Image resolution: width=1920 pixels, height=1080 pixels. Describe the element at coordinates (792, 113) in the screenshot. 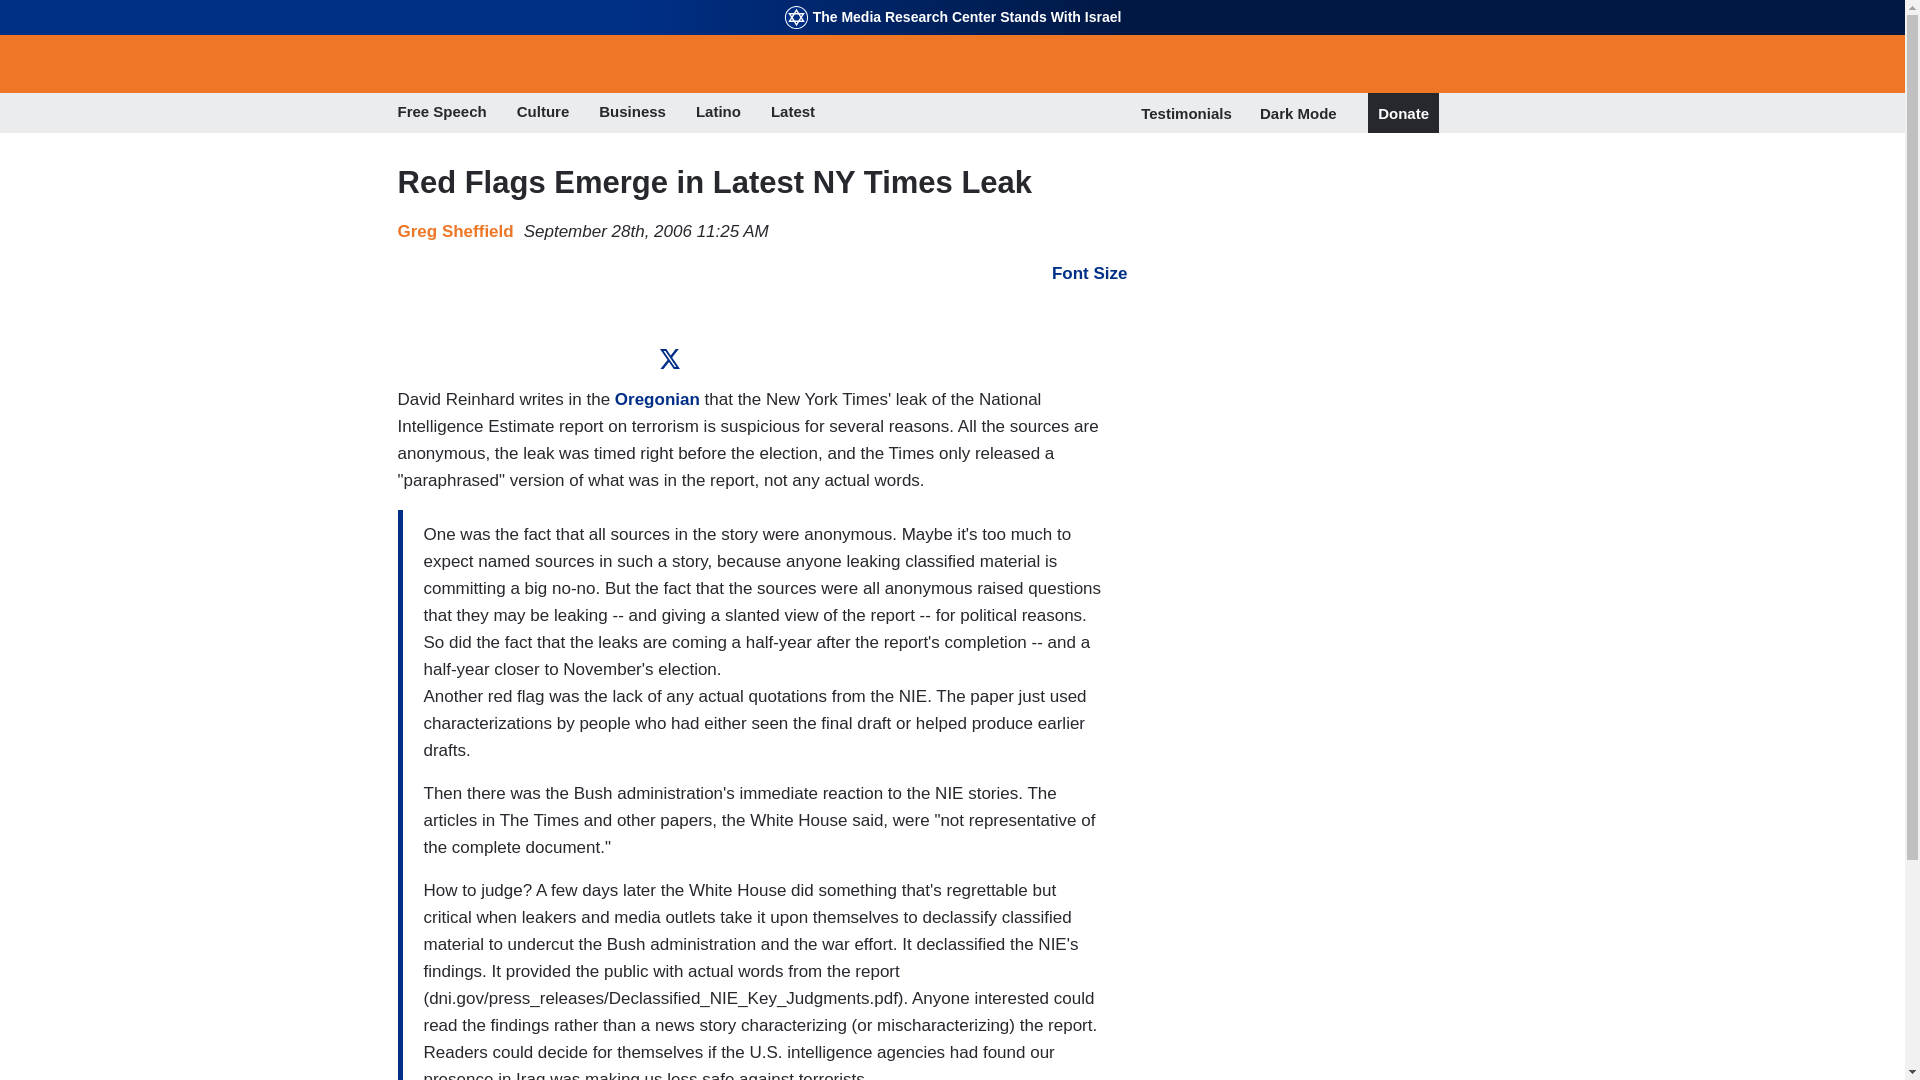

I see `Latest` at that location.